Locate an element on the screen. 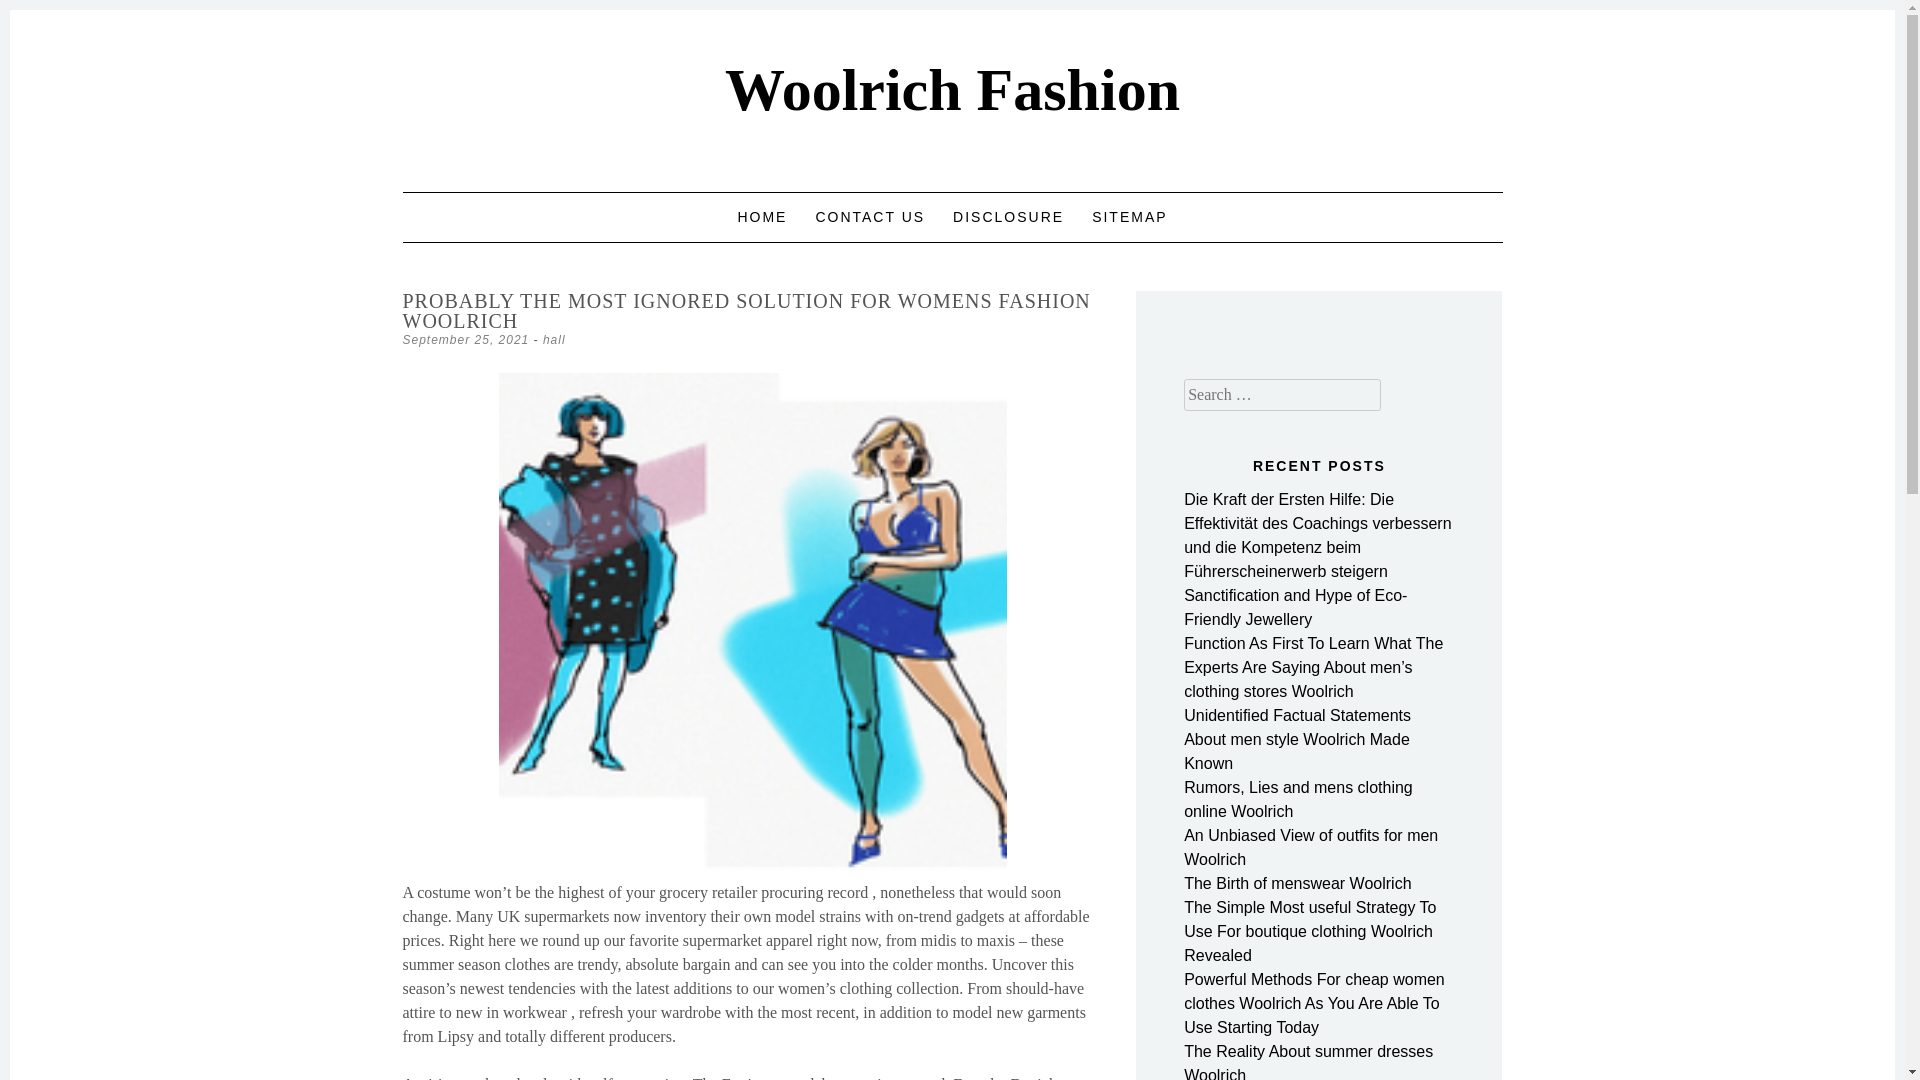  DISCLOSURE is located at coordinates (1008, 216).